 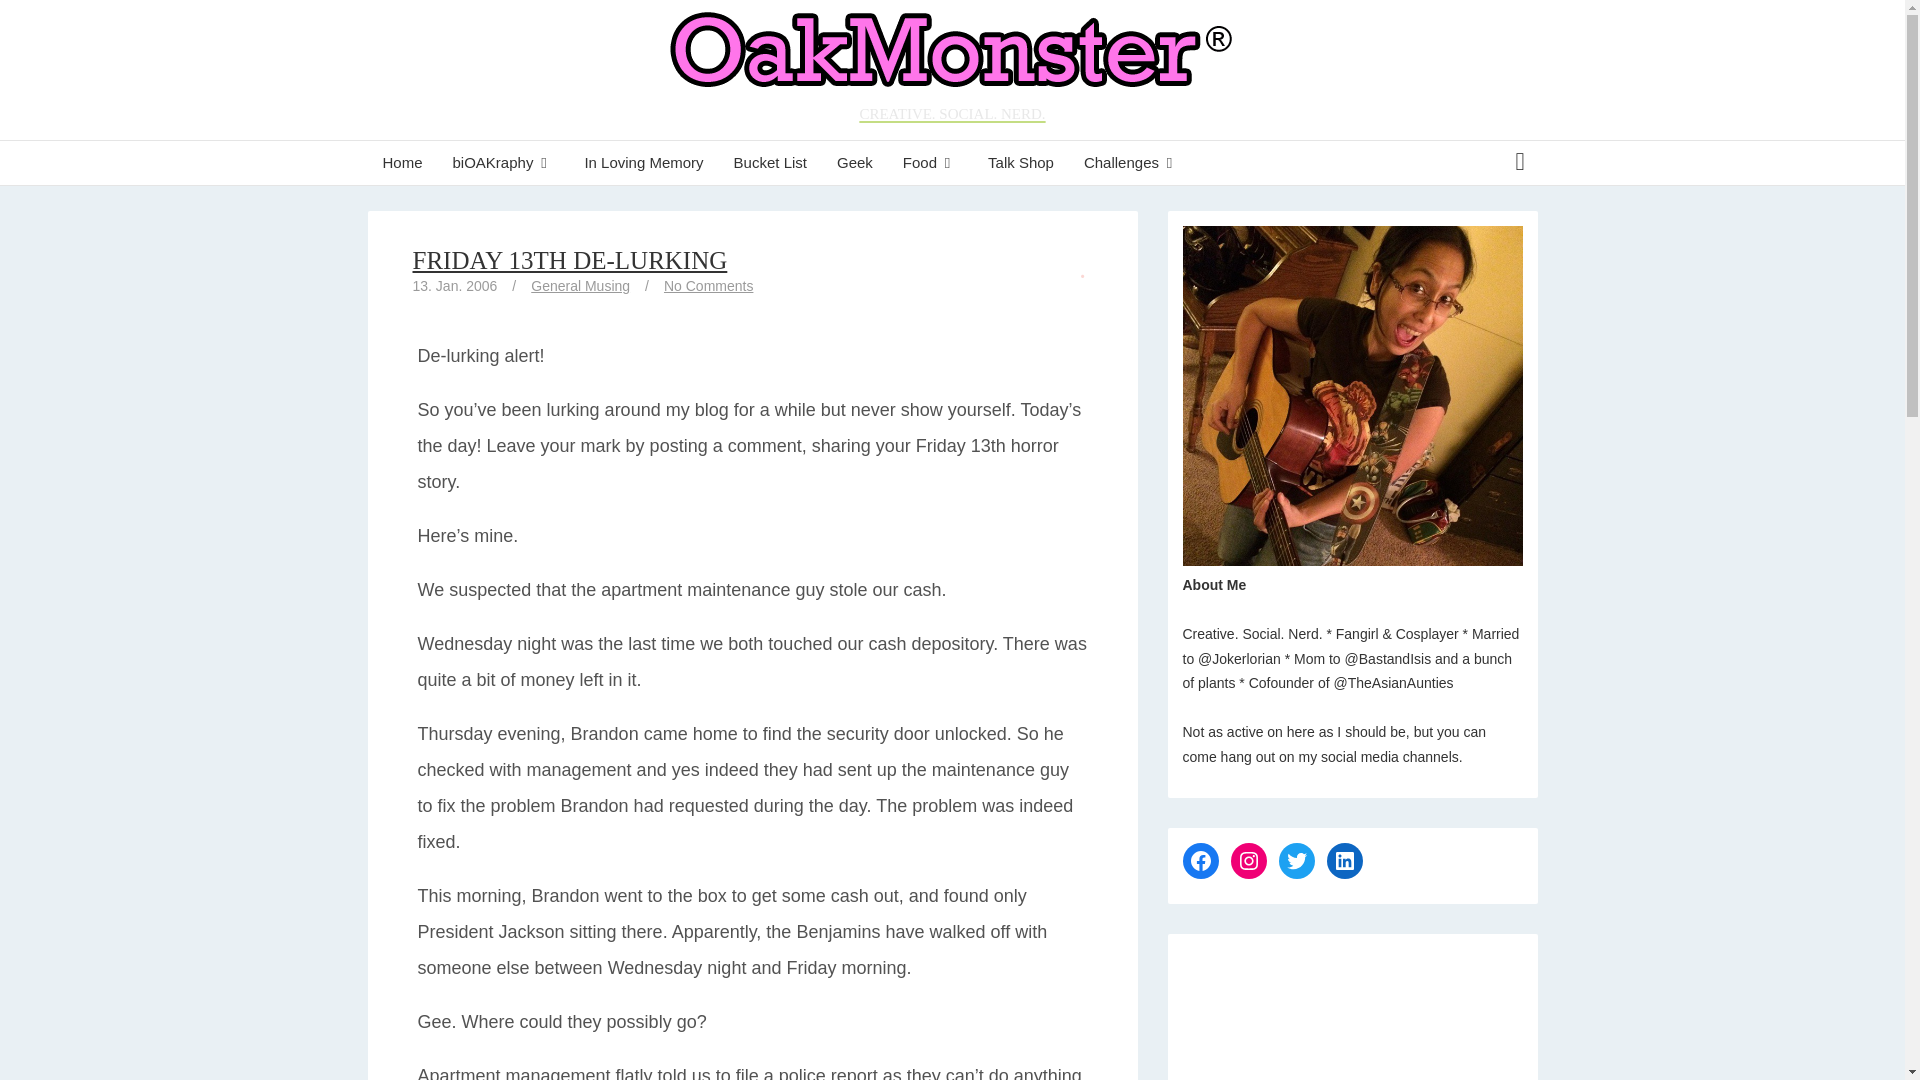 What do you see at coordinates (643, 162) in the screenshot?
I see `Oakley remembers her late mother` at bounding box center [643, 162].